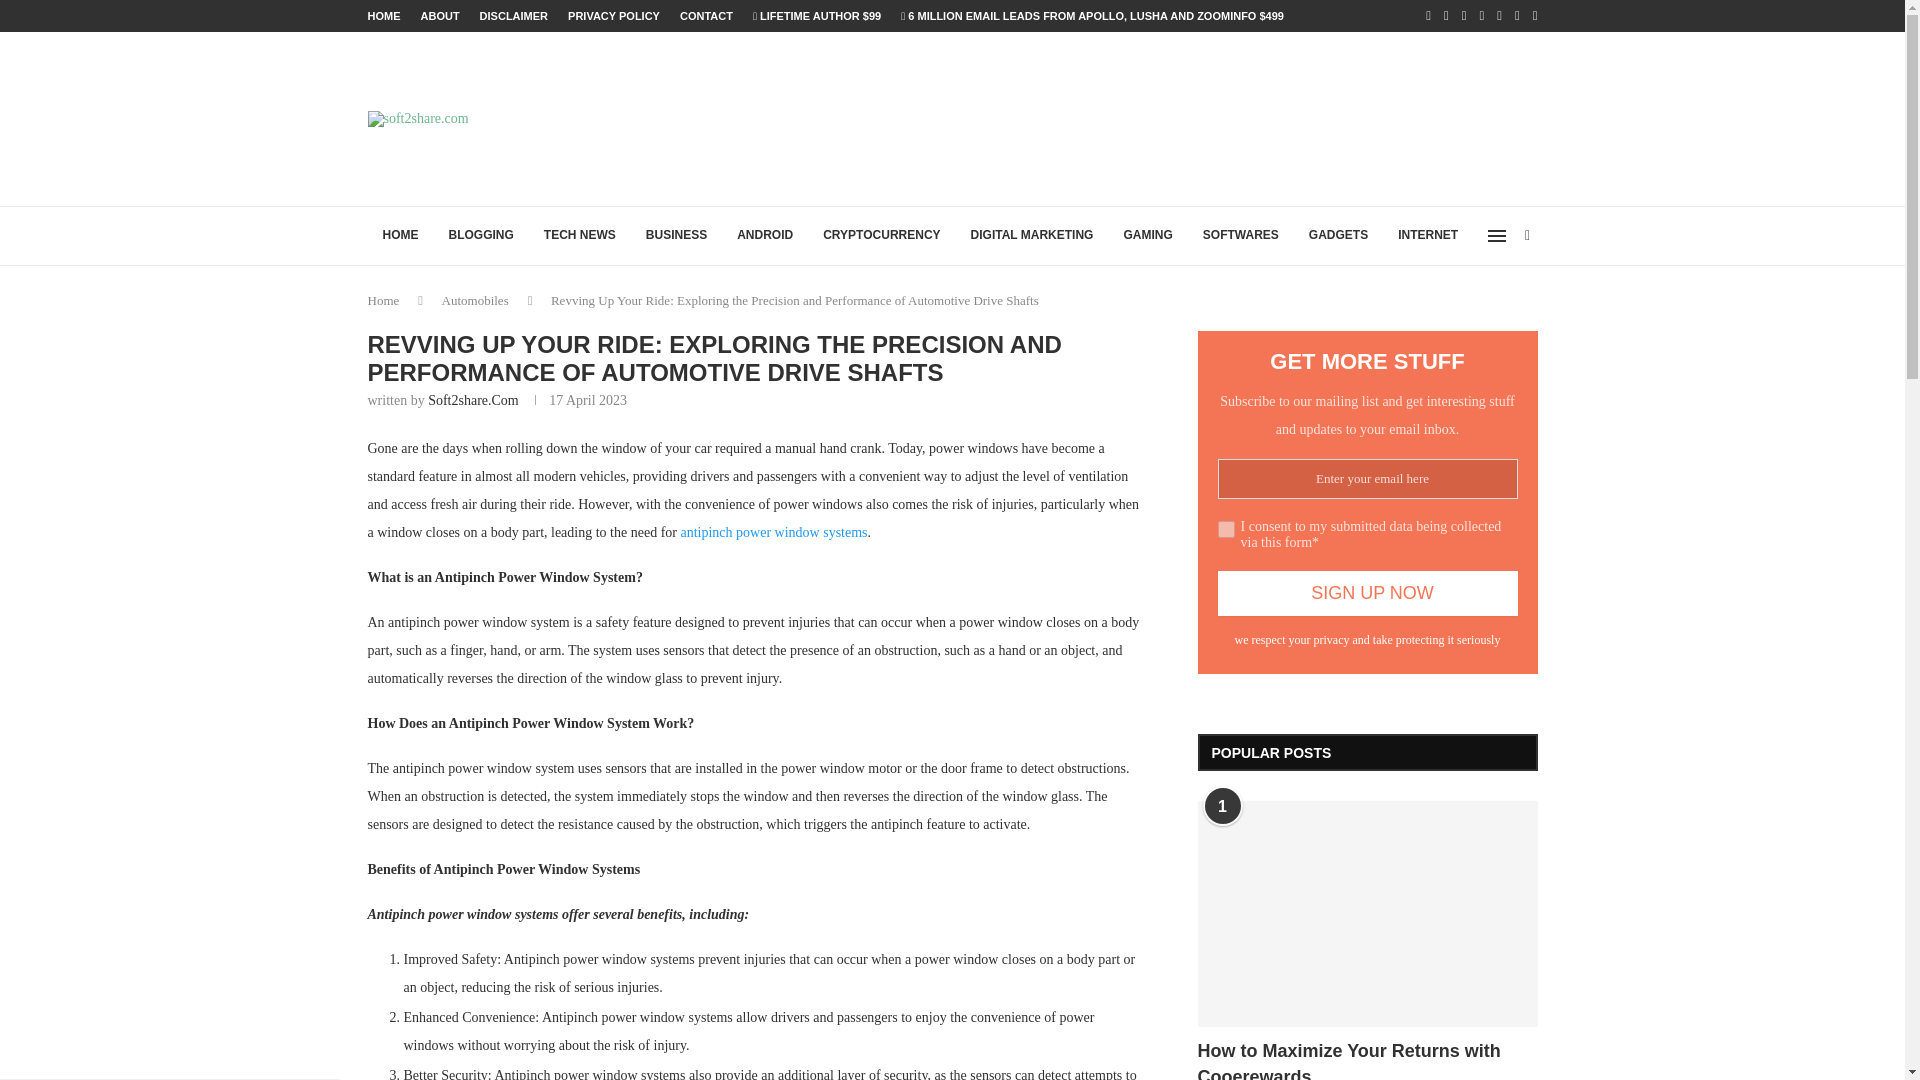 This screenshot has width=1920, height=1080. What do you see at coordinates (384, 16) in the screenshot?
I see `HOME` at bounding box center [384, 16].